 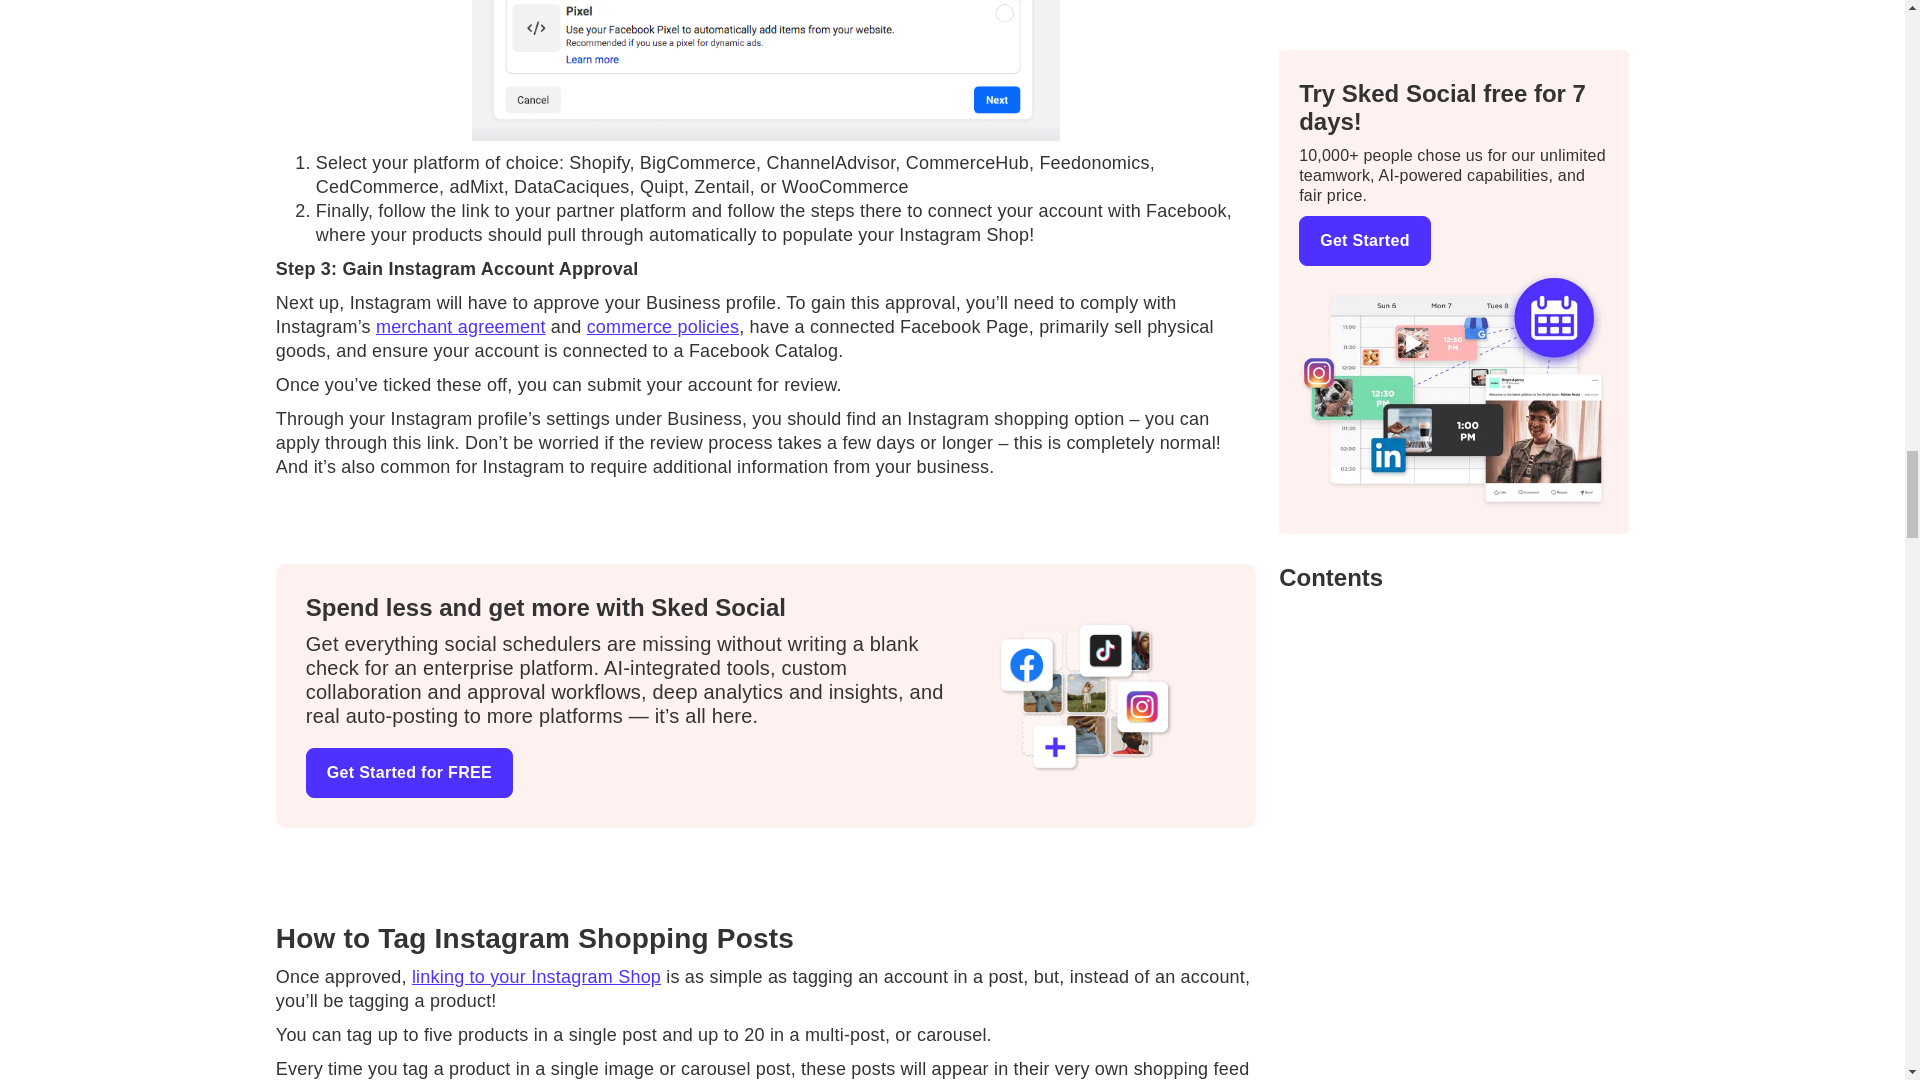 What do you see at coordinates (408, 773) in the screenshot?
I see `Get Started for FREE` at bounding box center [408, 773].